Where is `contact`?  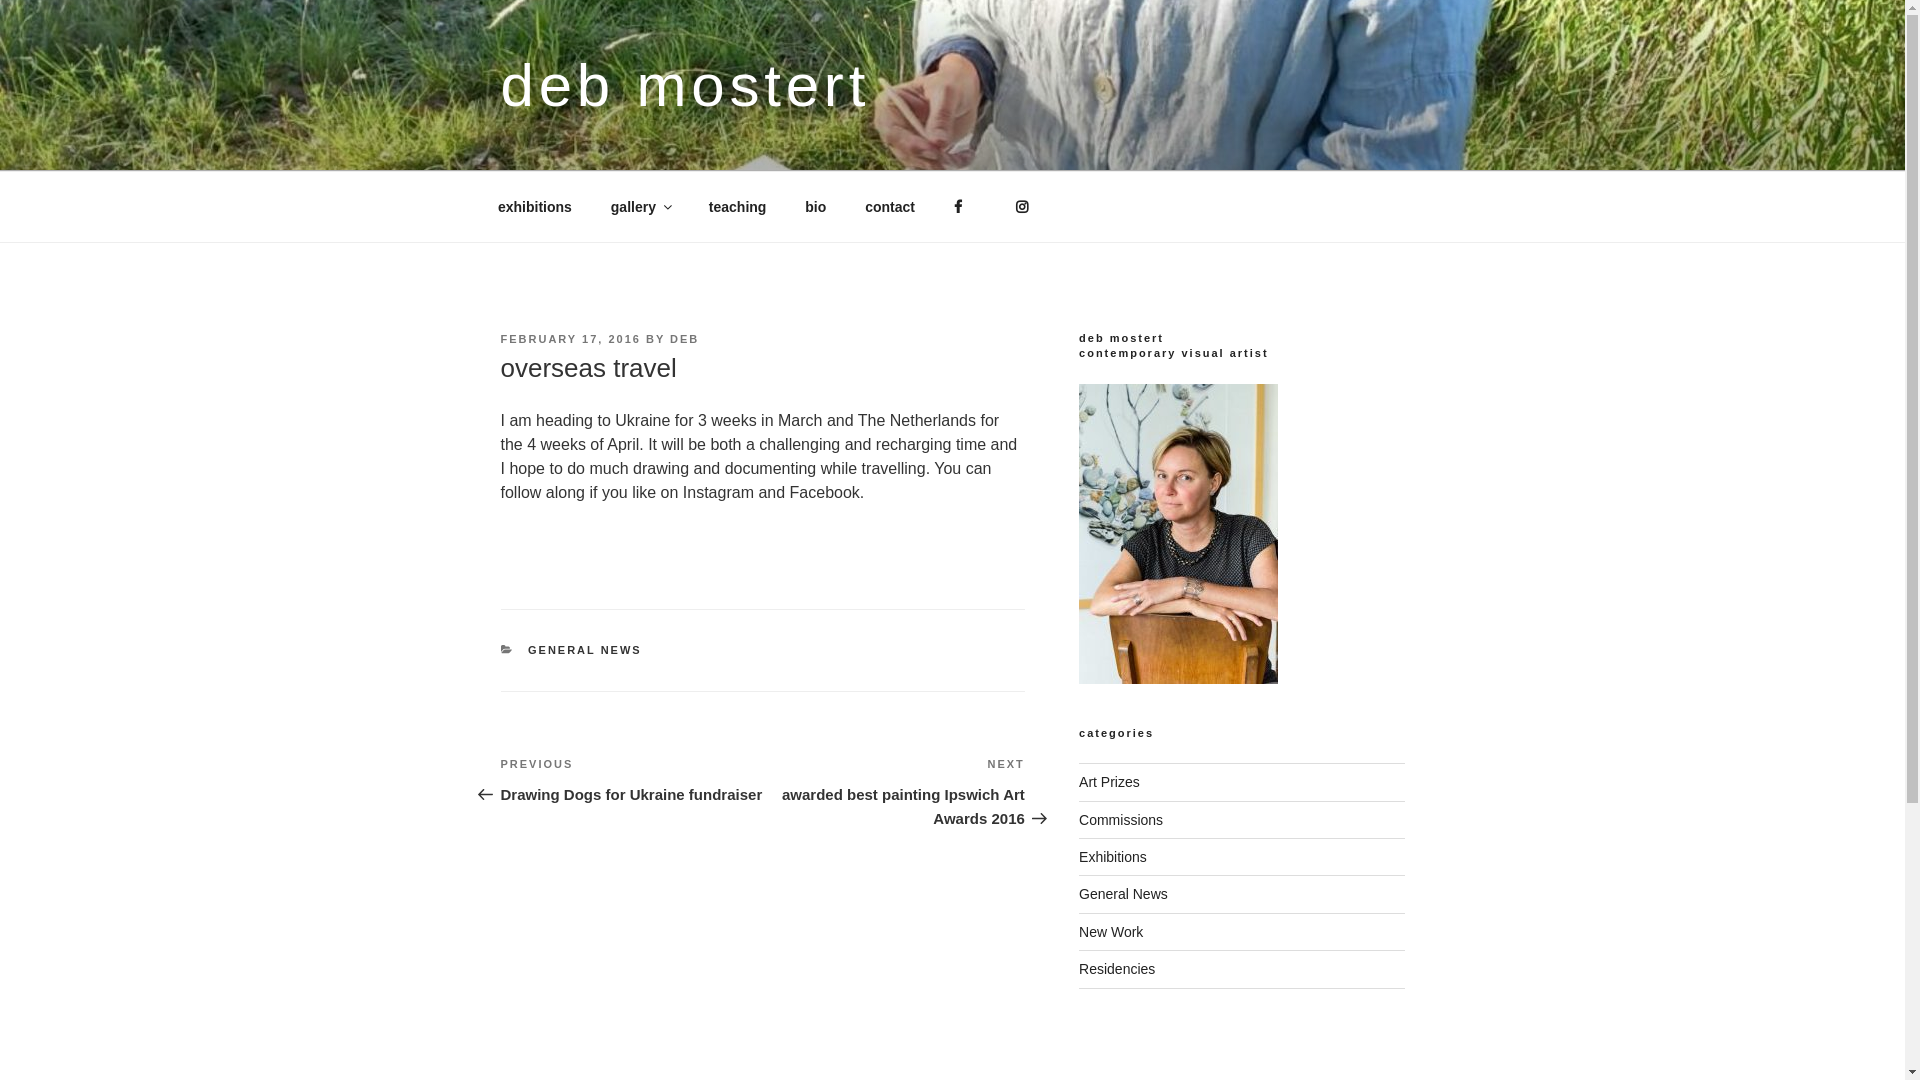 contact is located at coordinates (890, 206).